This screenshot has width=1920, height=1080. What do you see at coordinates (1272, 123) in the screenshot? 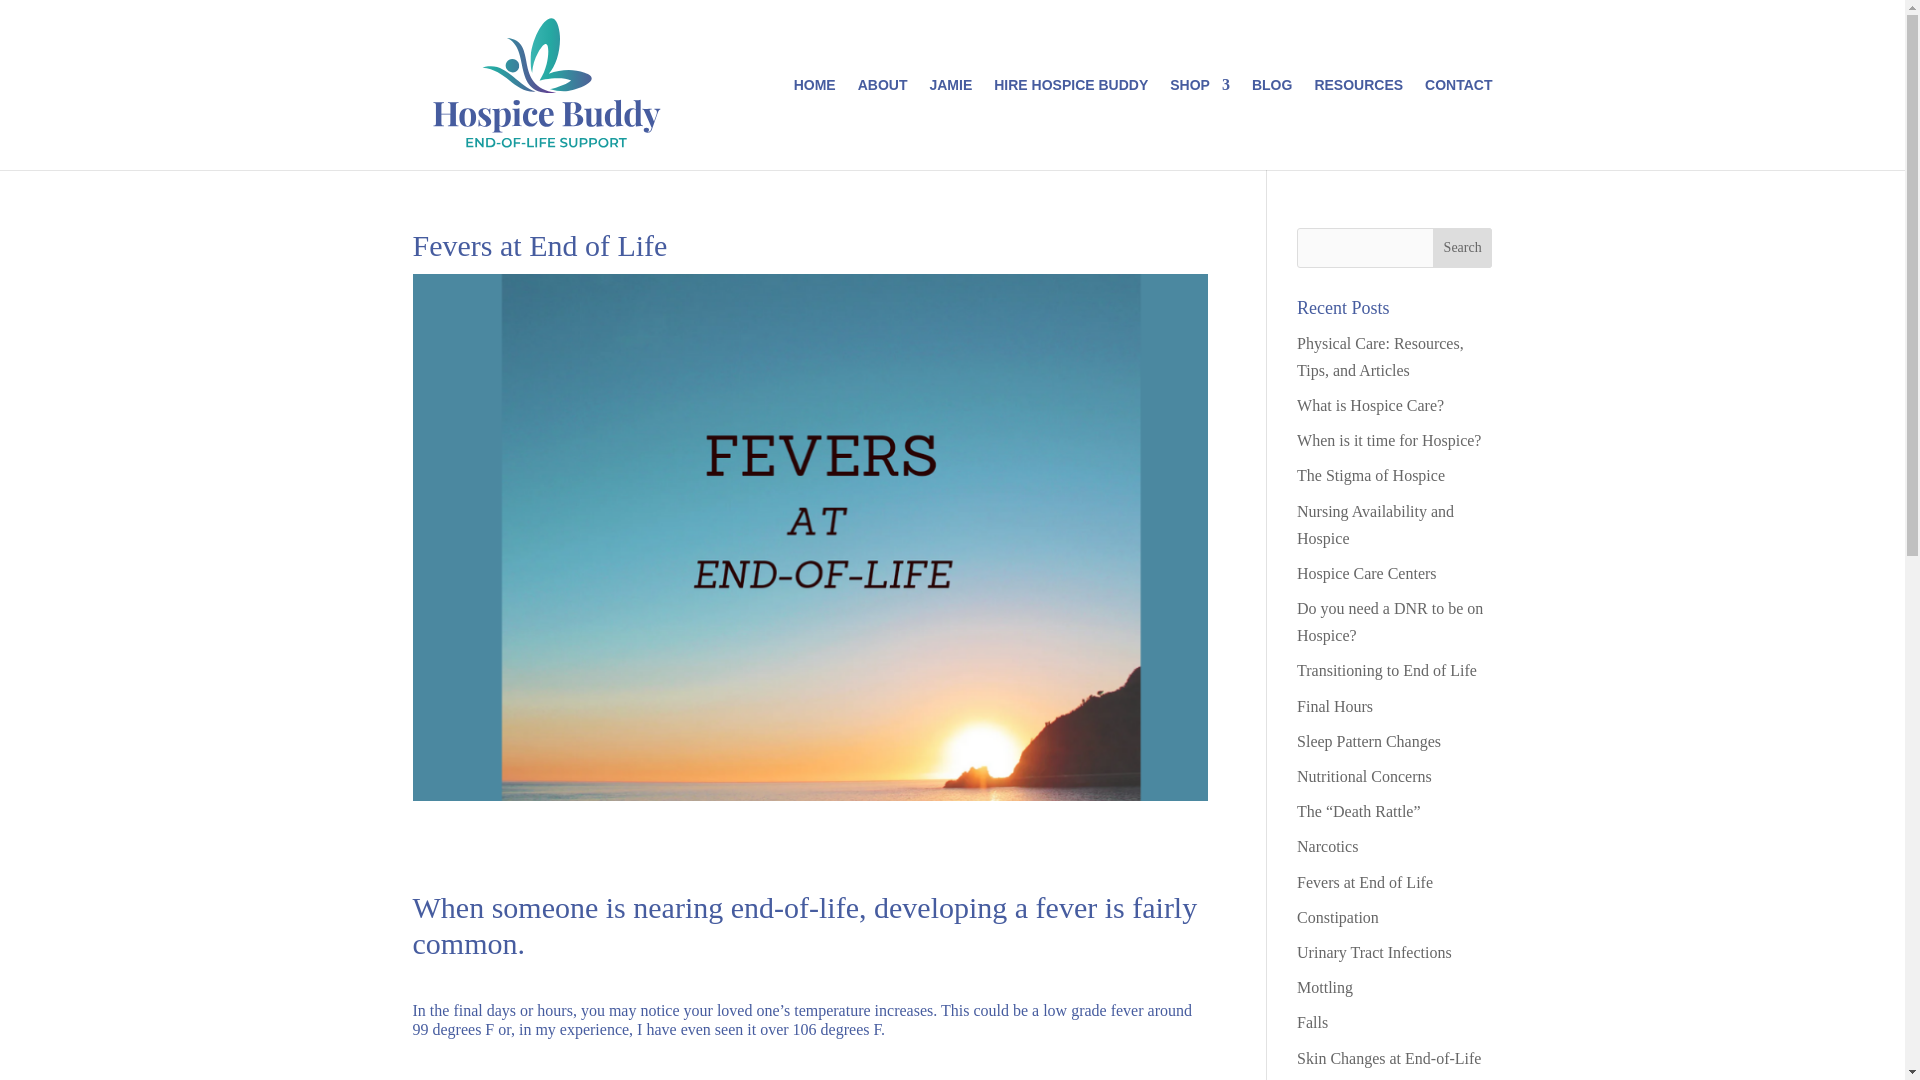
I see `BLOG` at bounding box center [1272, 123].